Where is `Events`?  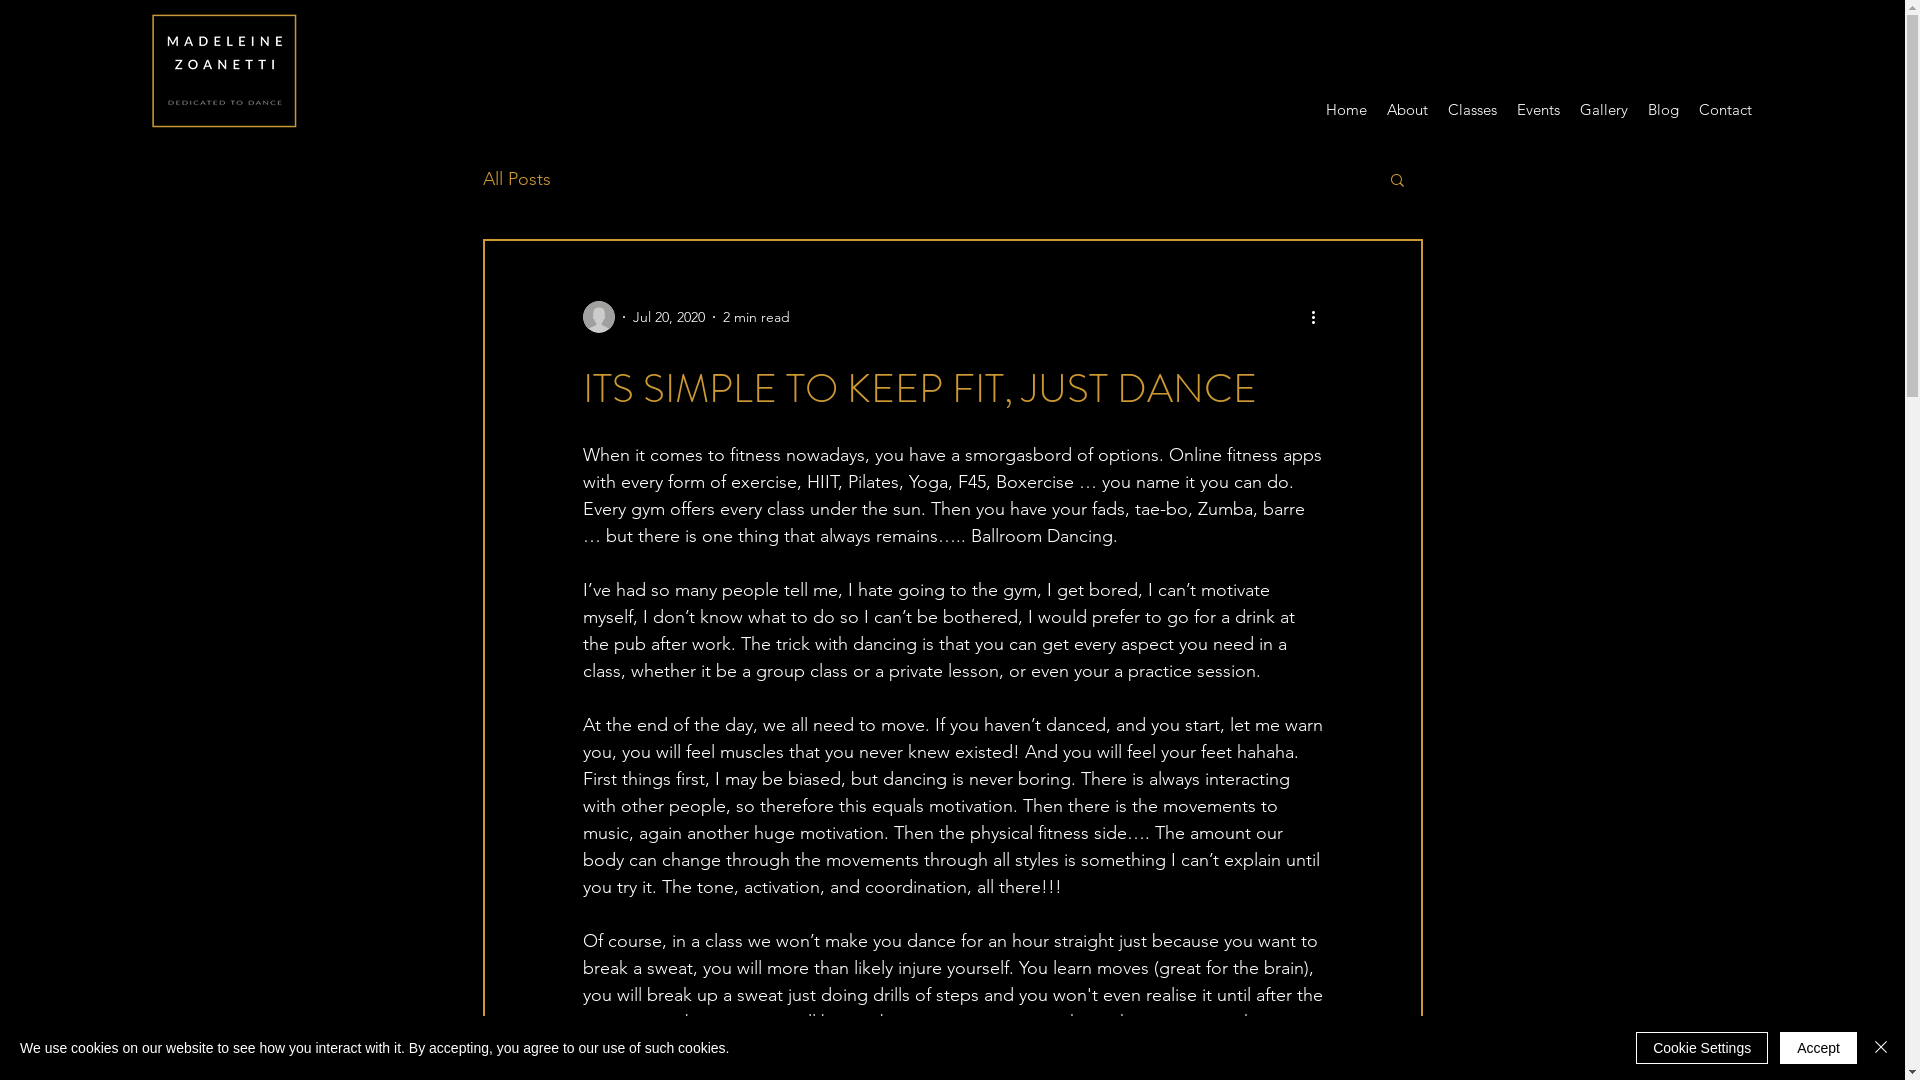
Events is located at coordinates (1538, 110).